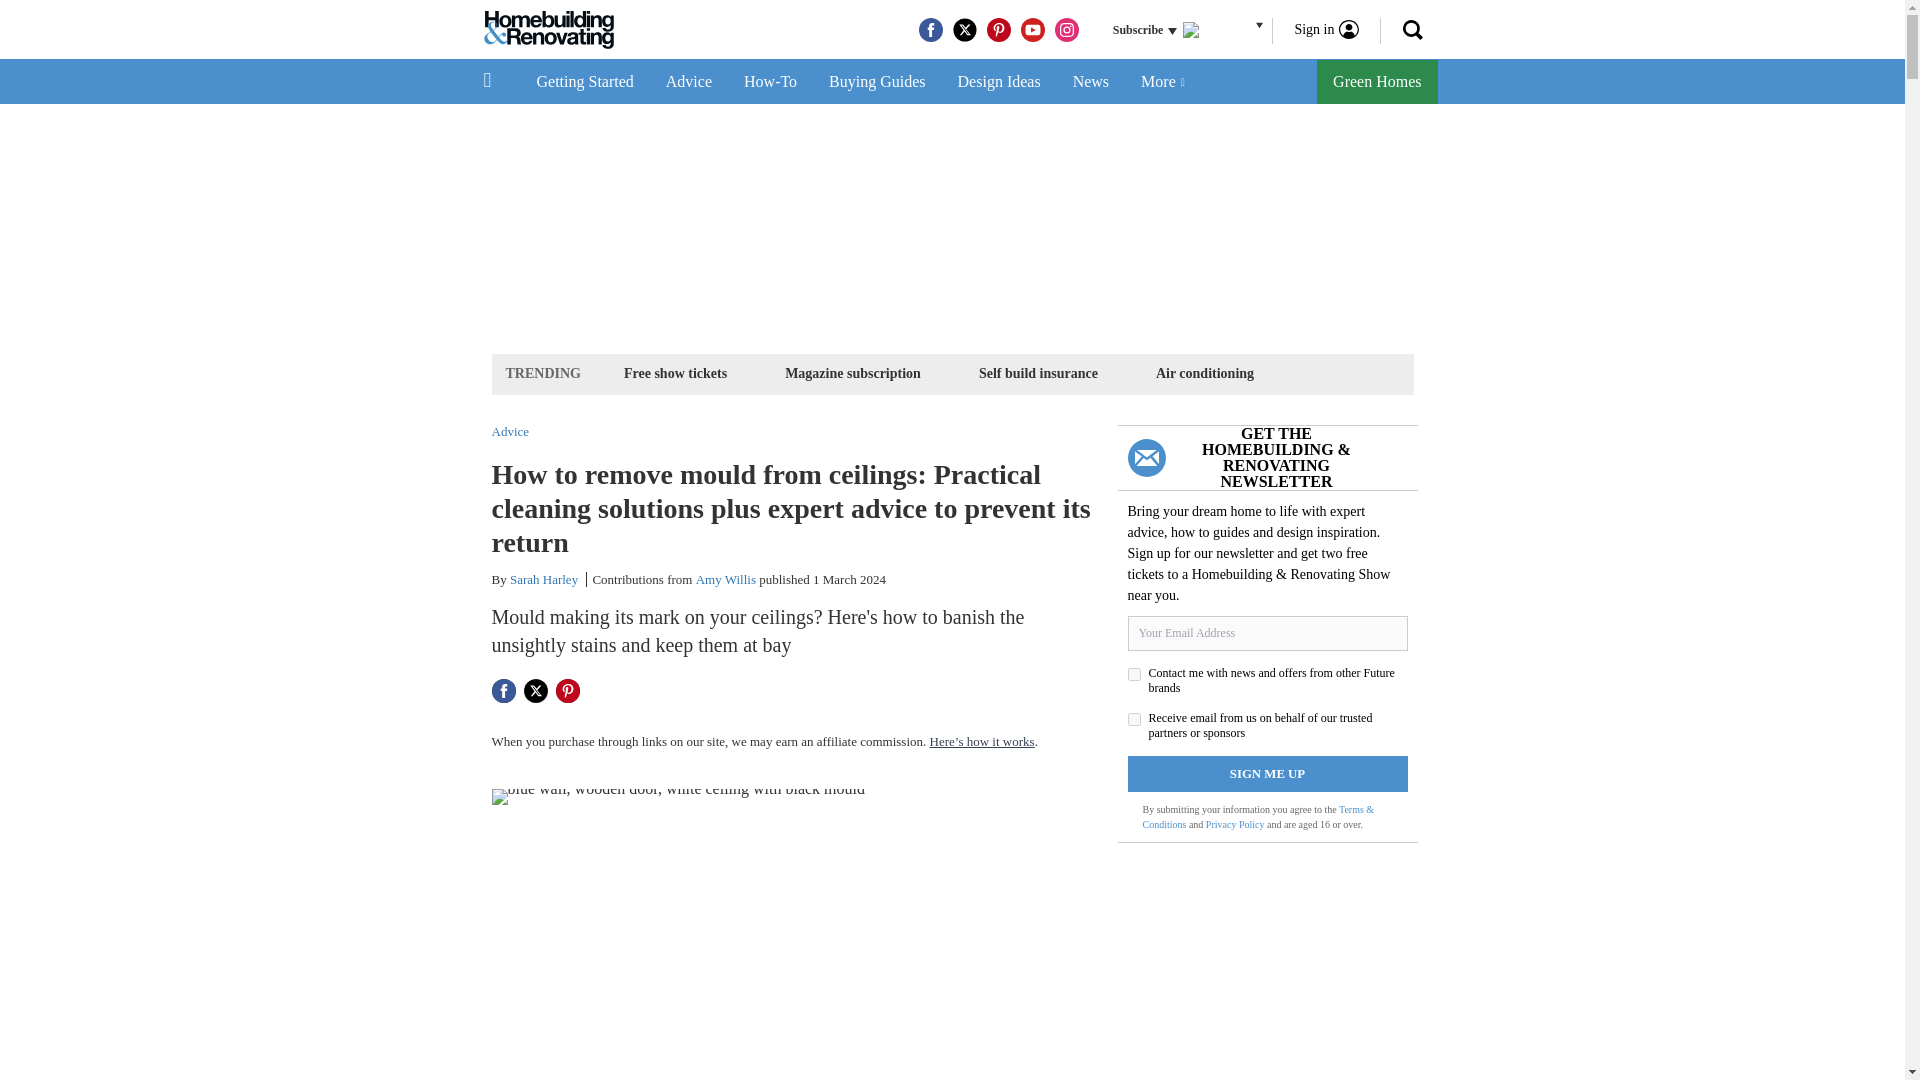 The height and width of the screenshot is (1080, 1920). Describe the element at coordinates (770, 82) in the screenshot. I see `How-To` at that location.